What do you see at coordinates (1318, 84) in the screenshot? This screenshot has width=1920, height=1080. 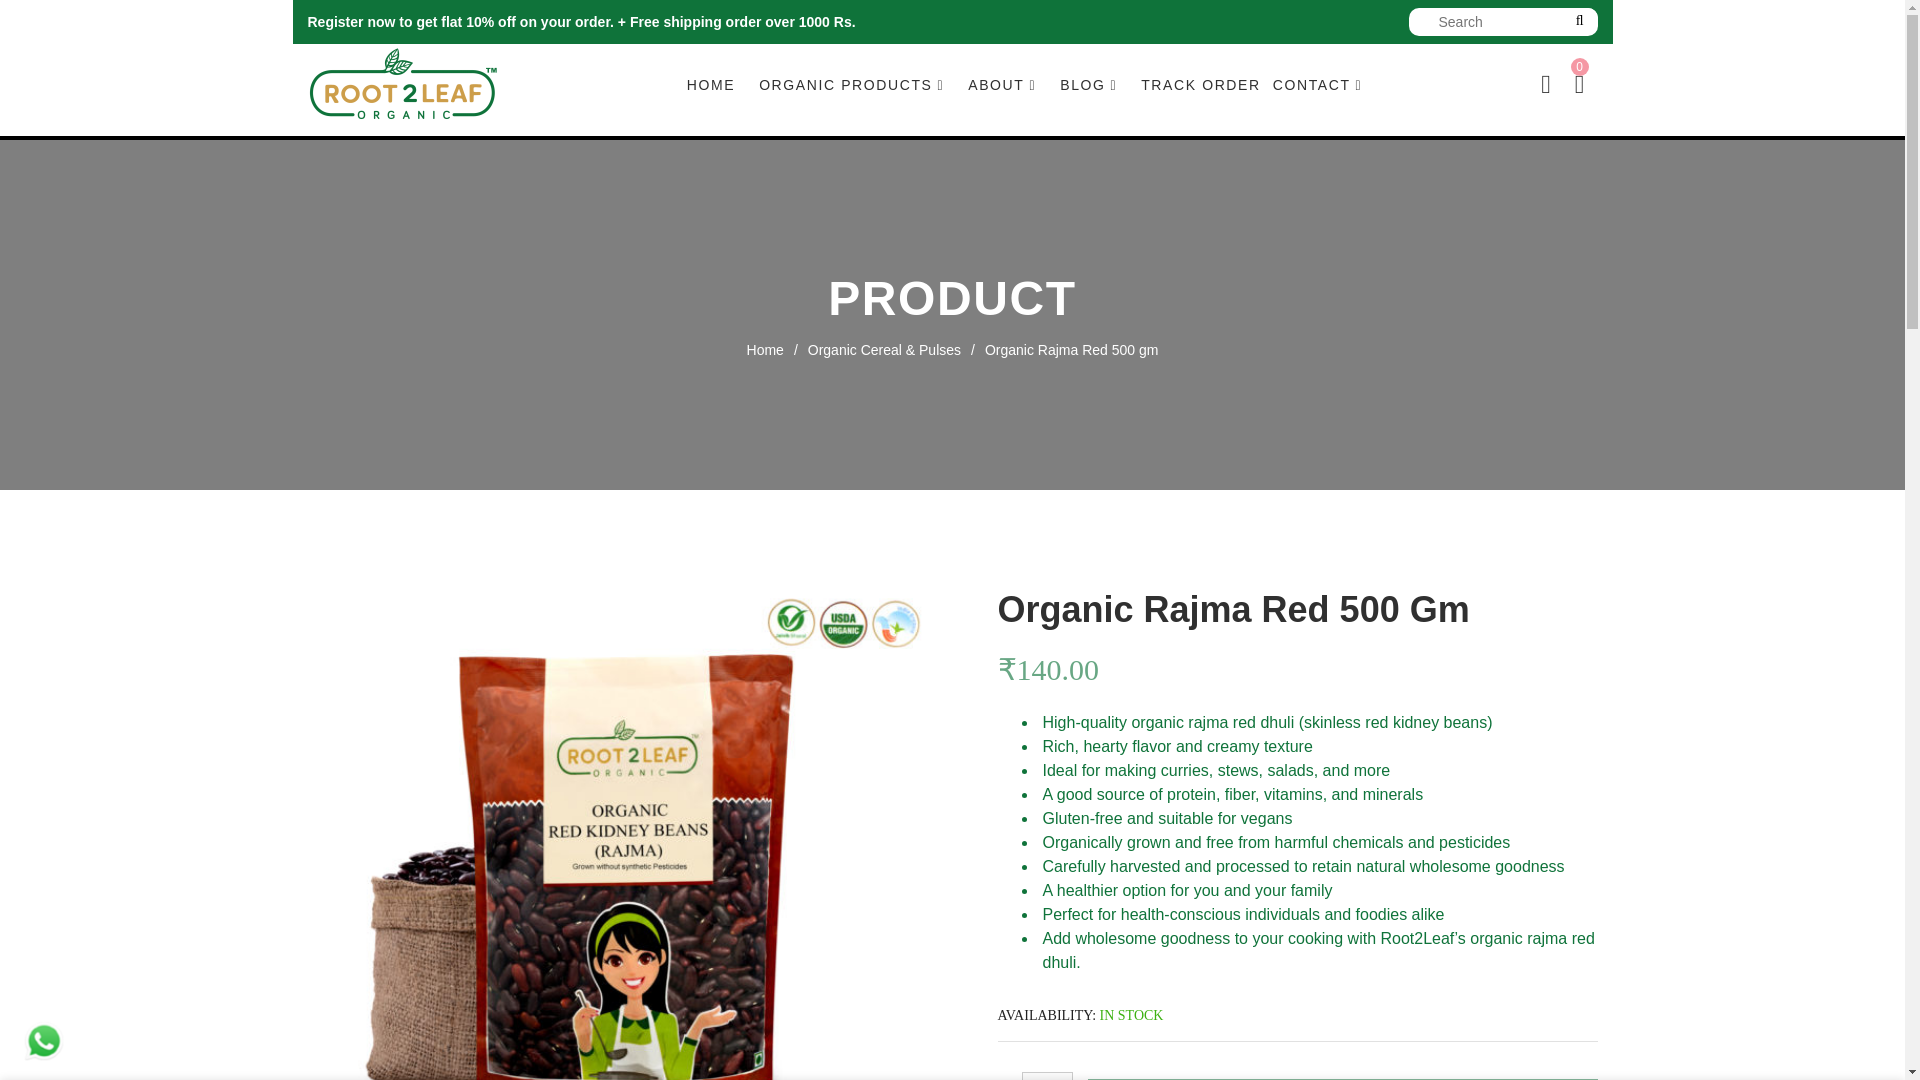 I see `CONTACT` at bounding box center [1318, 84].